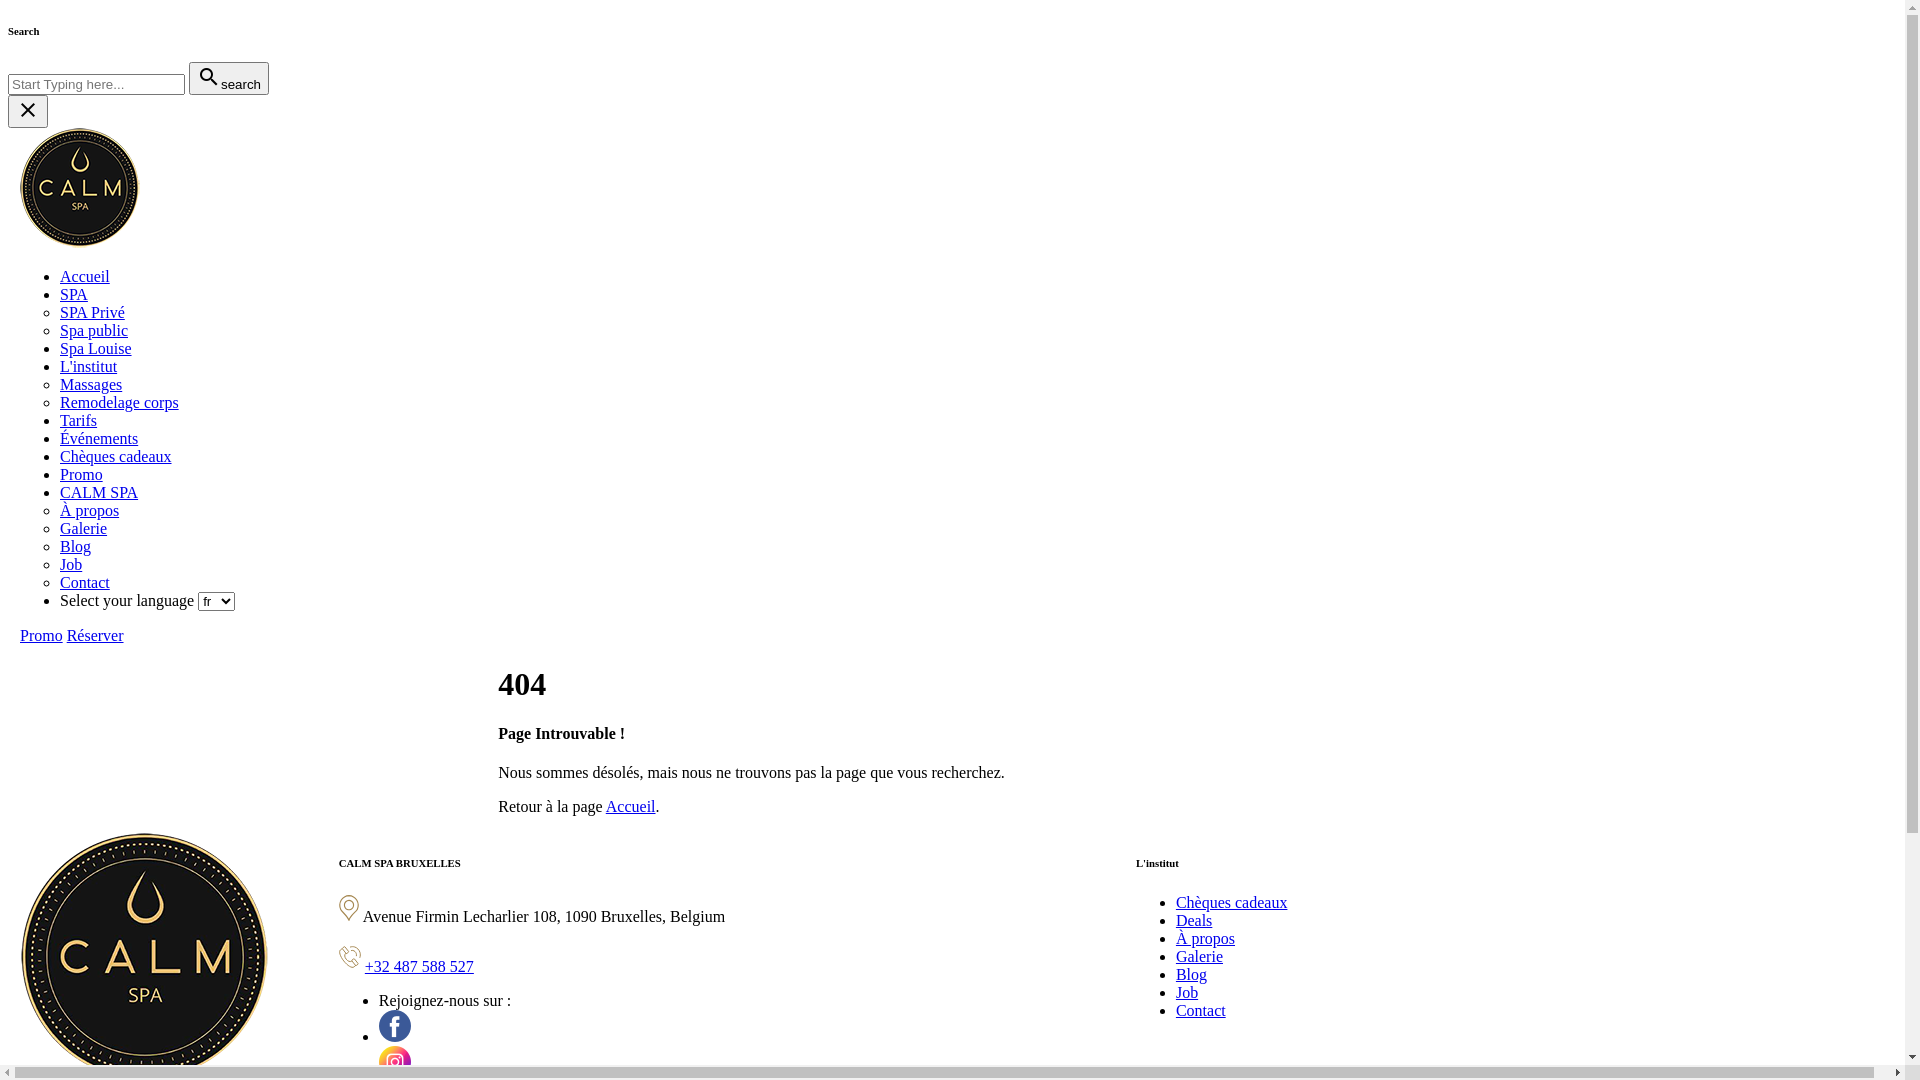 This screenshot has height=1080, width=1920. Describe the element at coordinates (88, 366) in the screenshot. I see `L'institut` at that location.